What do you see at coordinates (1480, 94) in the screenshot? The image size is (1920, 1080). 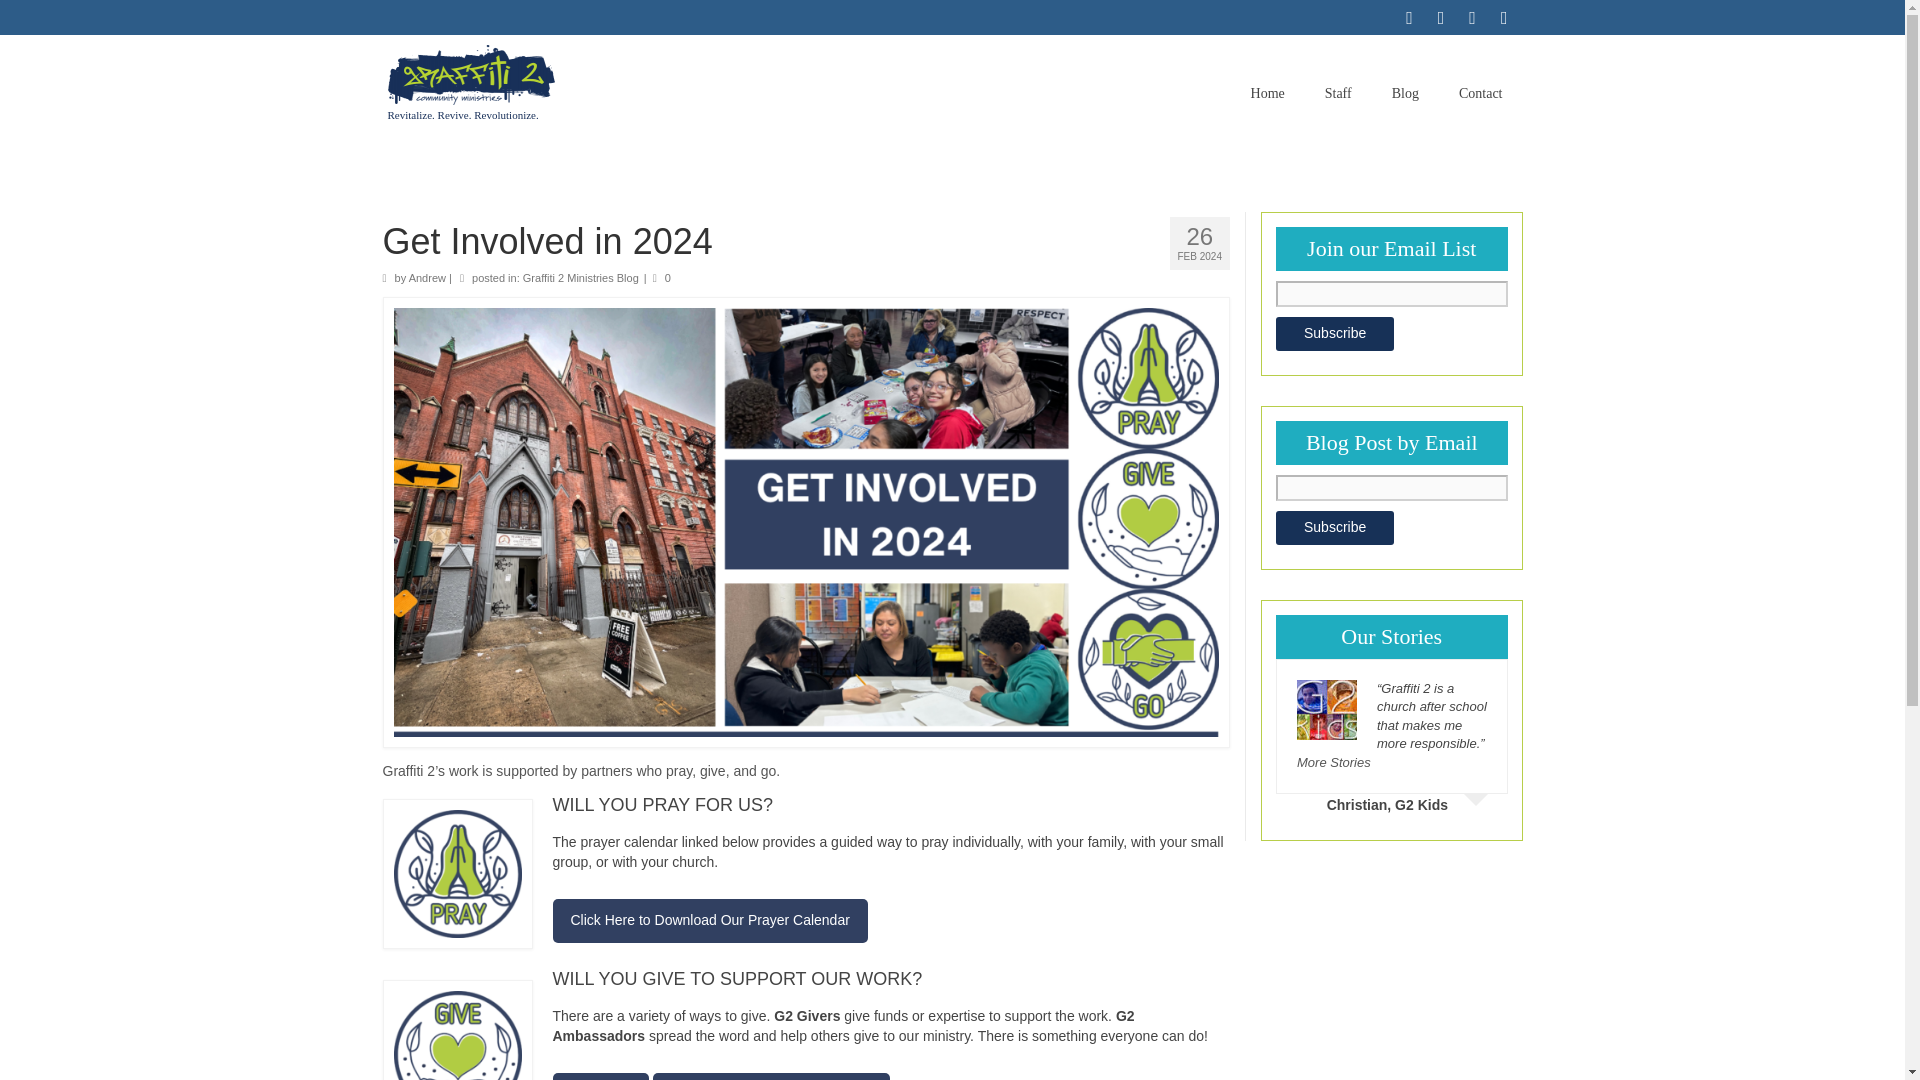 I see `Contact` at bounding box center [1480, 94].